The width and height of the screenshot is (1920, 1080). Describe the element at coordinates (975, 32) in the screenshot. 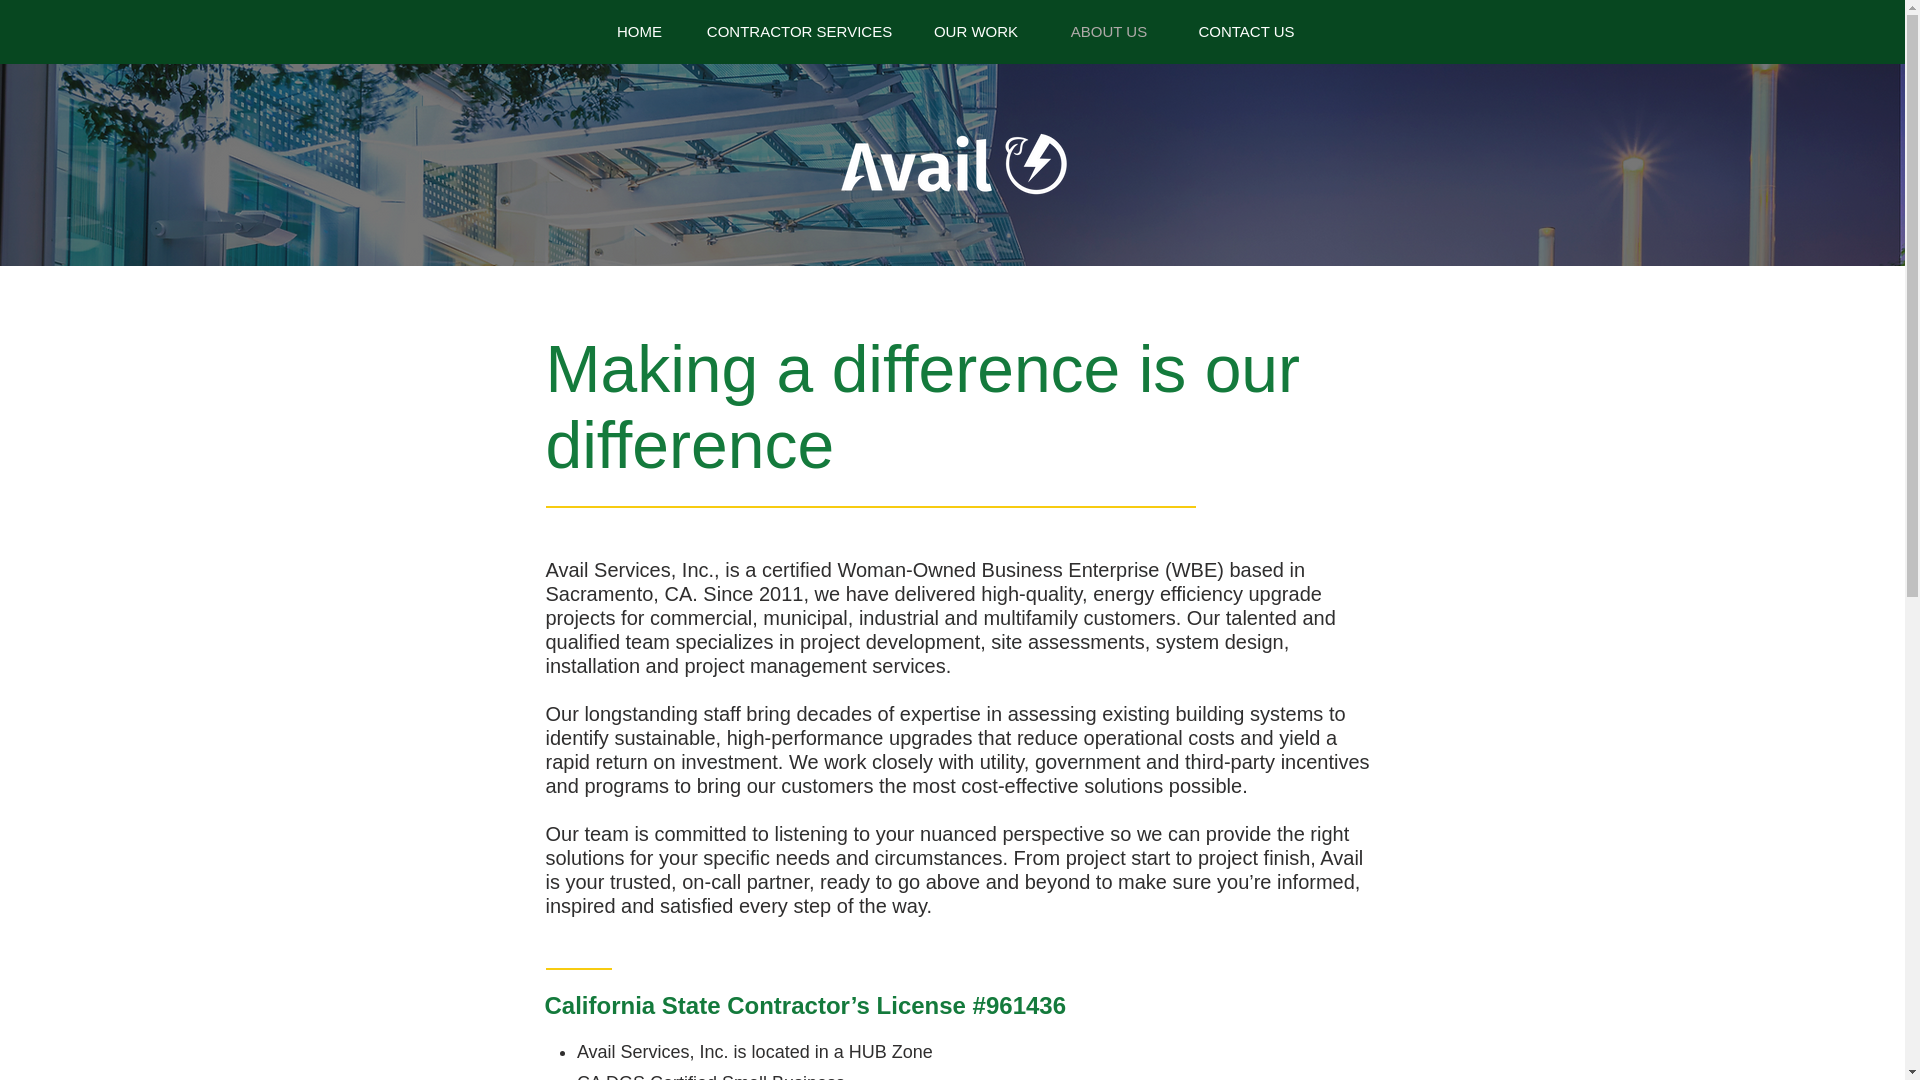

I see `OUR WORK` at that location.